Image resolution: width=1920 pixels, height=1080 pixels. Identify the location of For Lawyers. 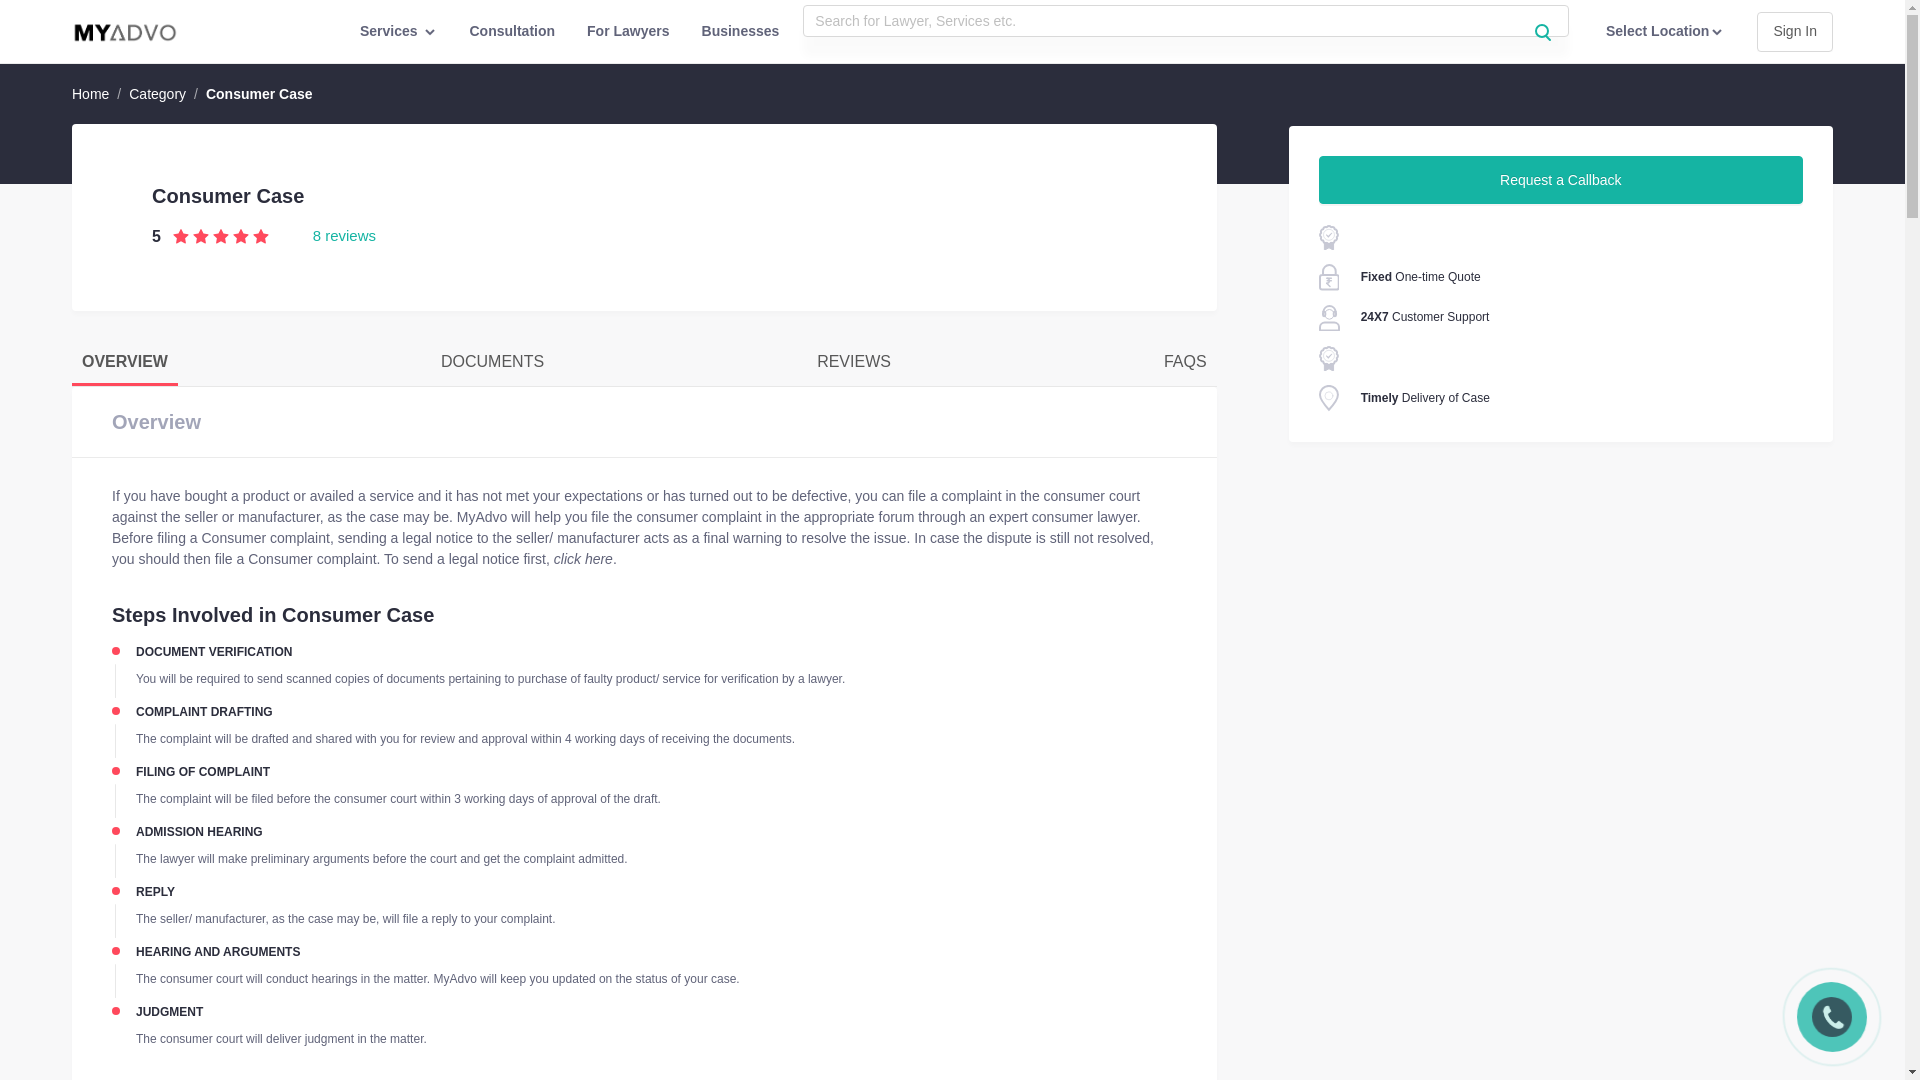
(628, 31).